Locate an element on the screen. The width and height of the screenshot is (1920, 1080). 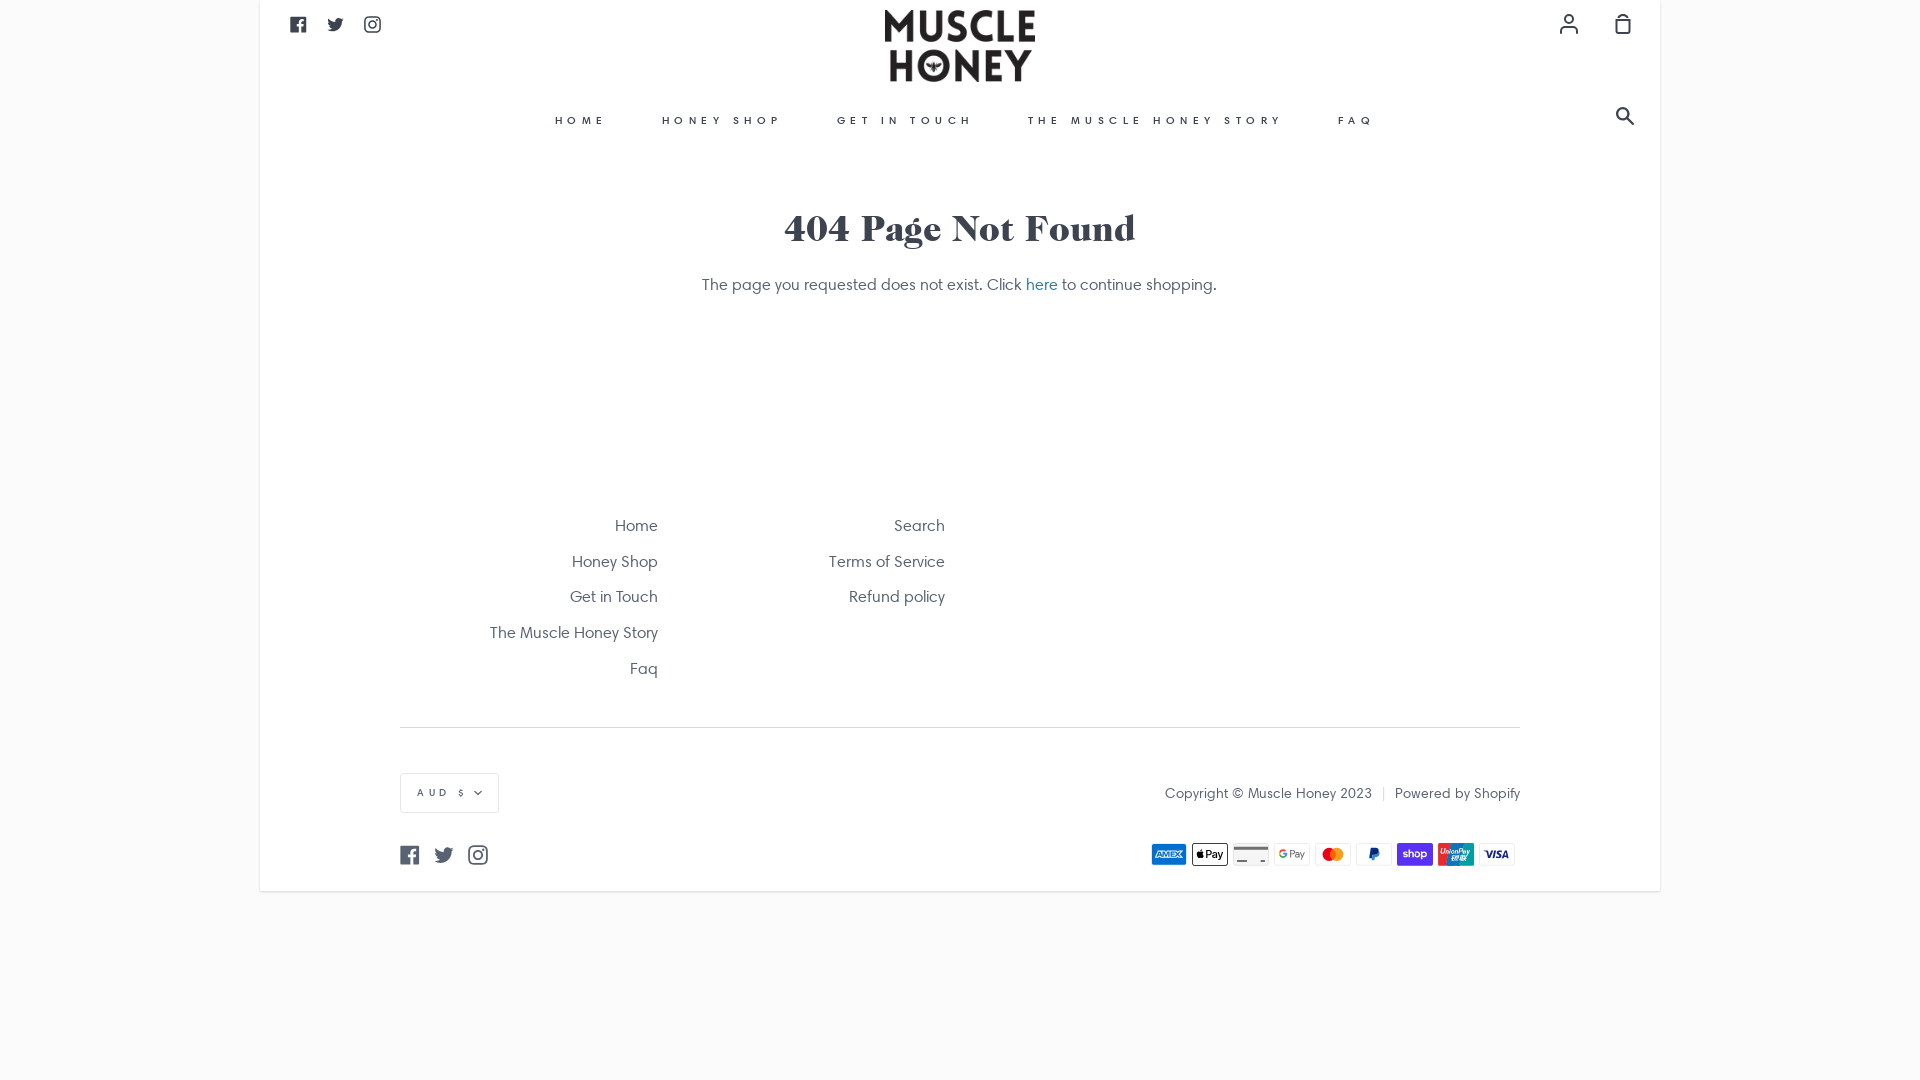
HONEY SHOP is located at coordinates (722, 120).